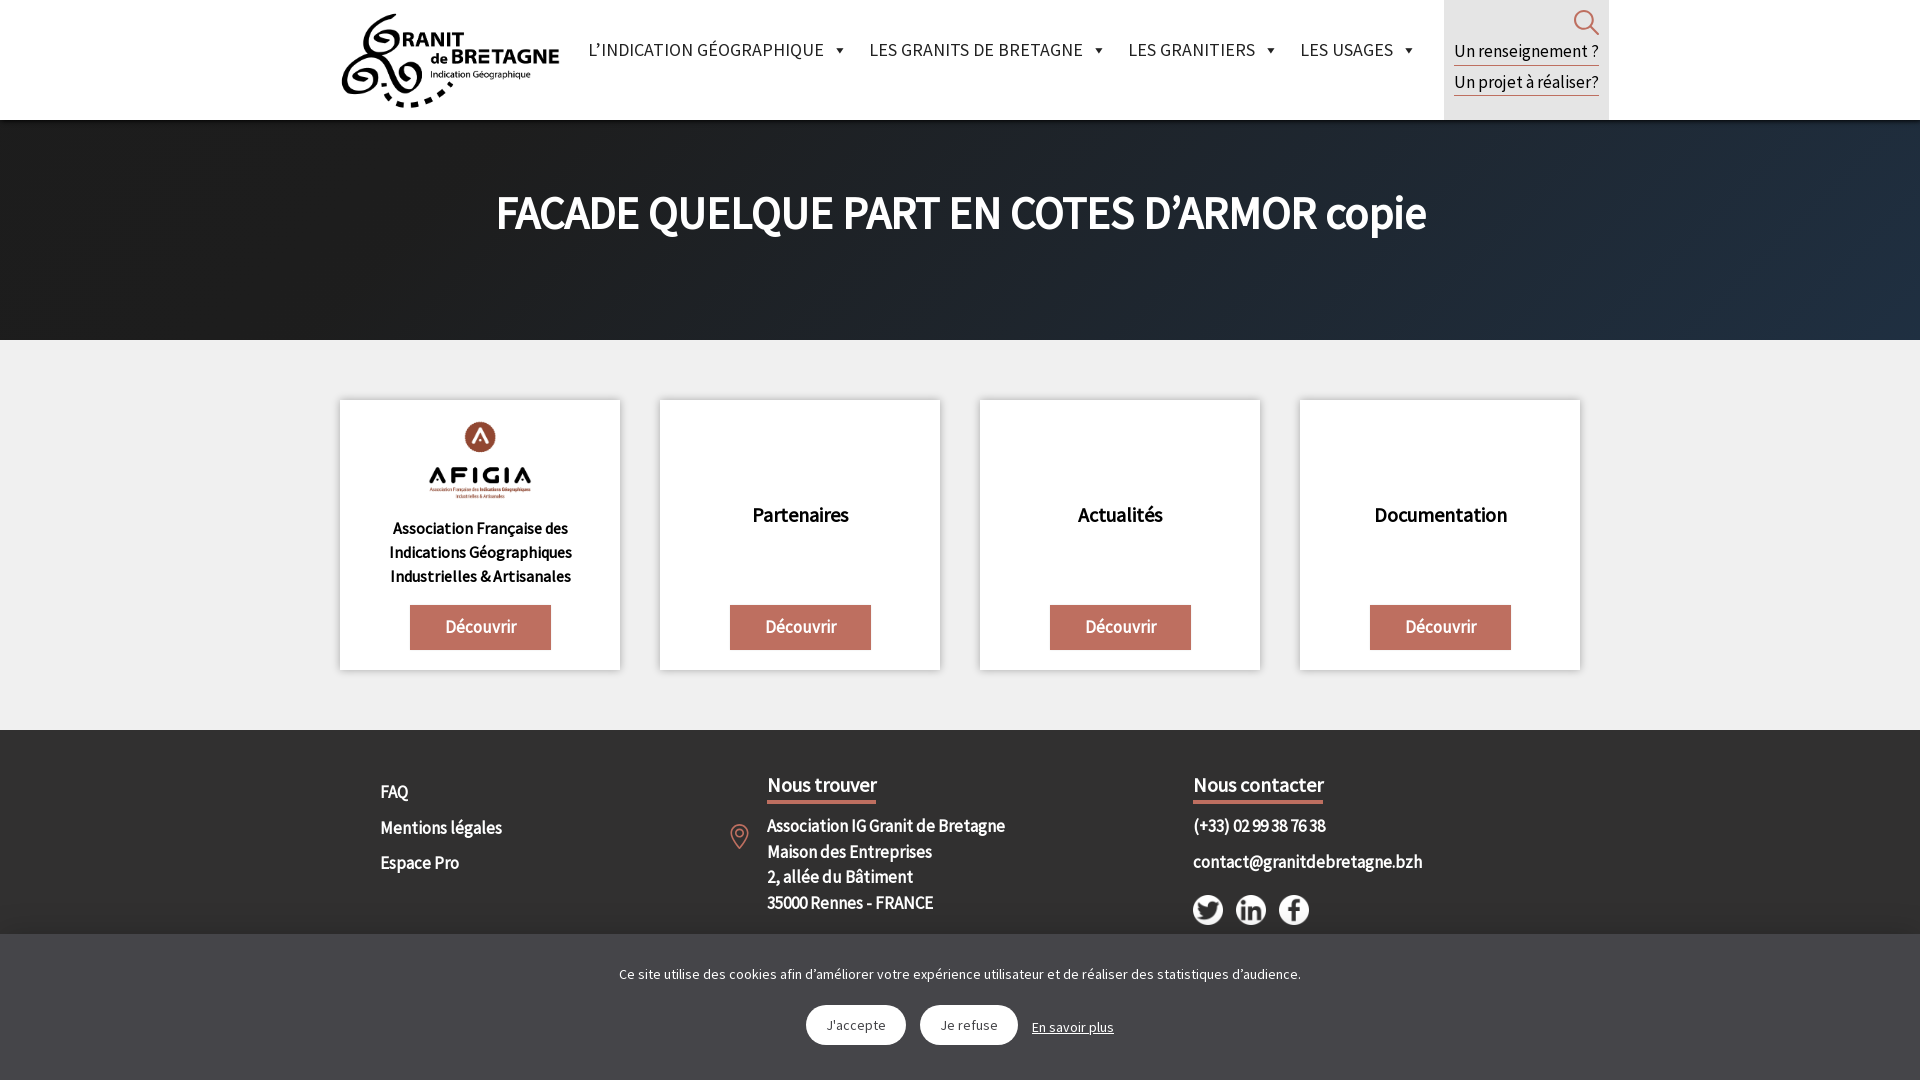  Describe the element at coordinates (1204, 50) in the screenshot. I see `LES GRANITIERS` at that location.